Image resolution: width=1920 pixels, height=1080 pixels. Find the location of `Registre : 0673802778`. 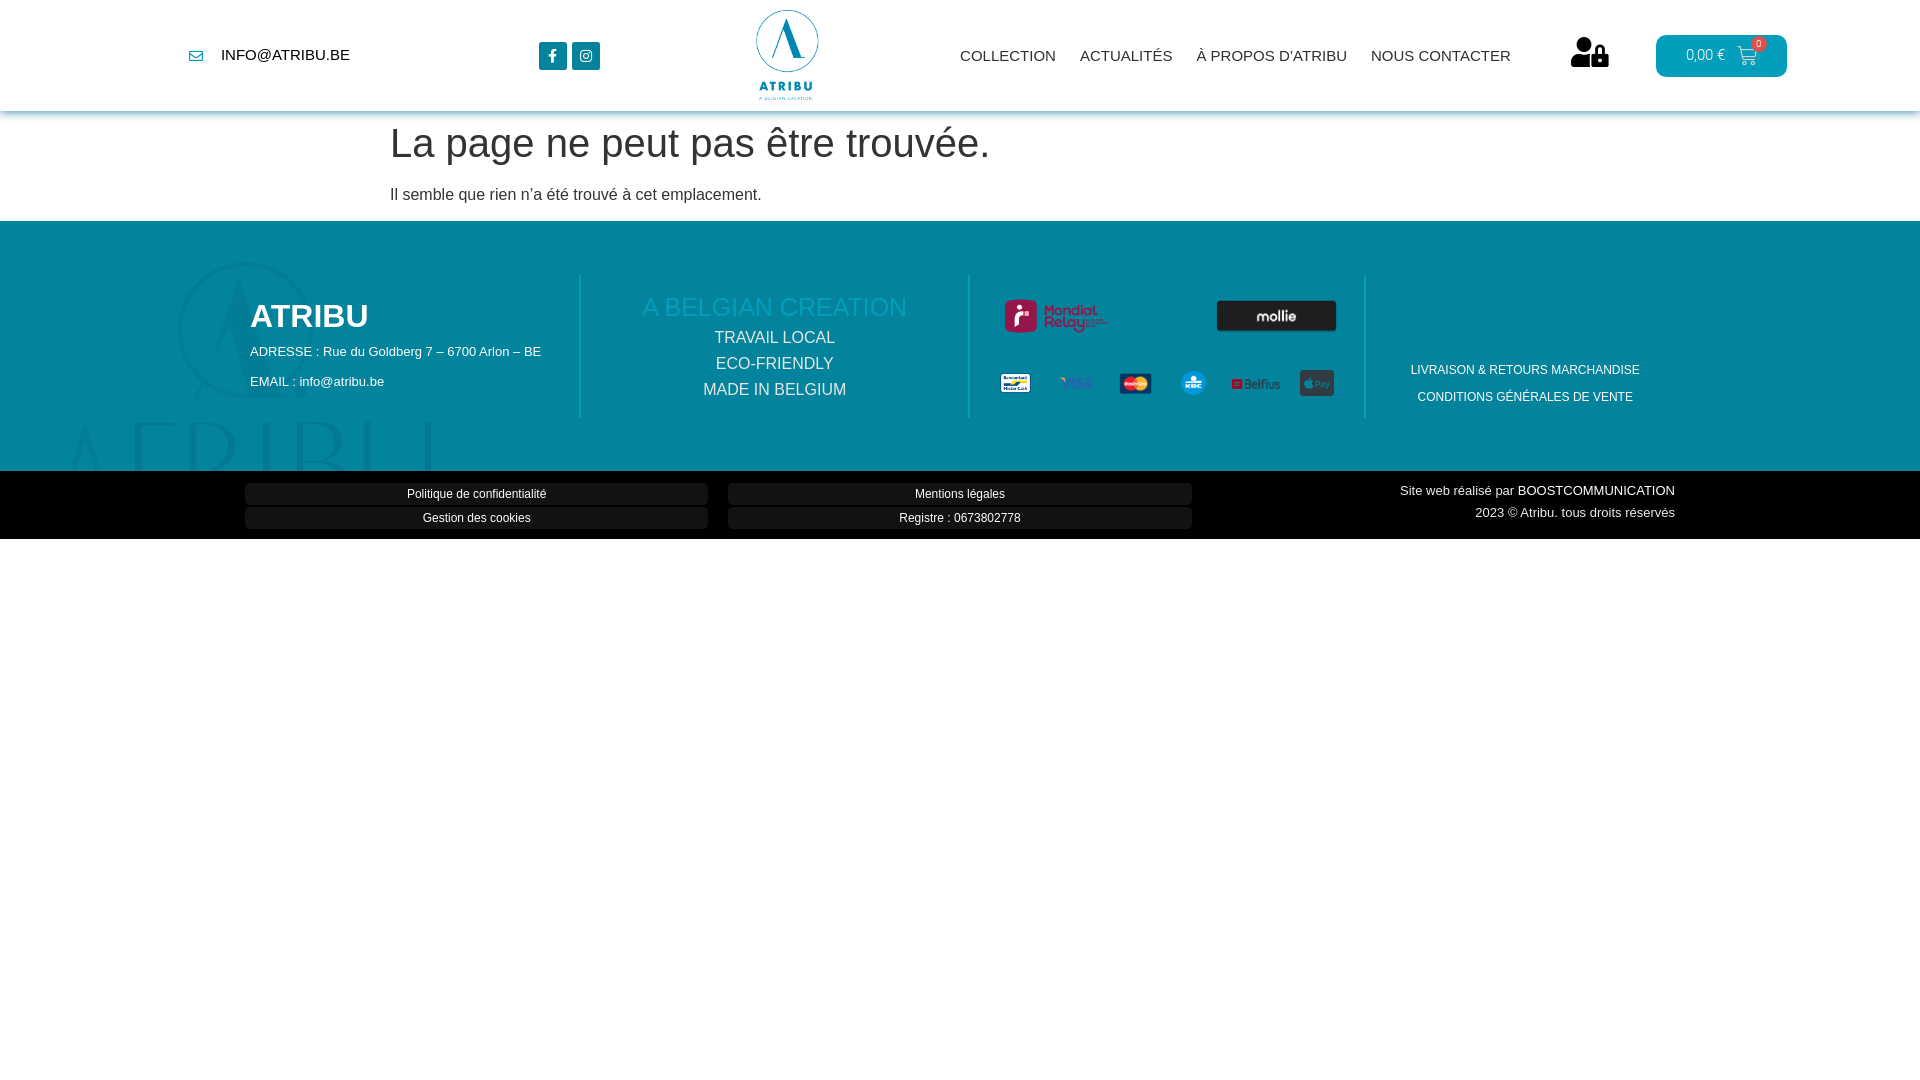

Registre : 0673802778 is located at coordinates (960, 518).